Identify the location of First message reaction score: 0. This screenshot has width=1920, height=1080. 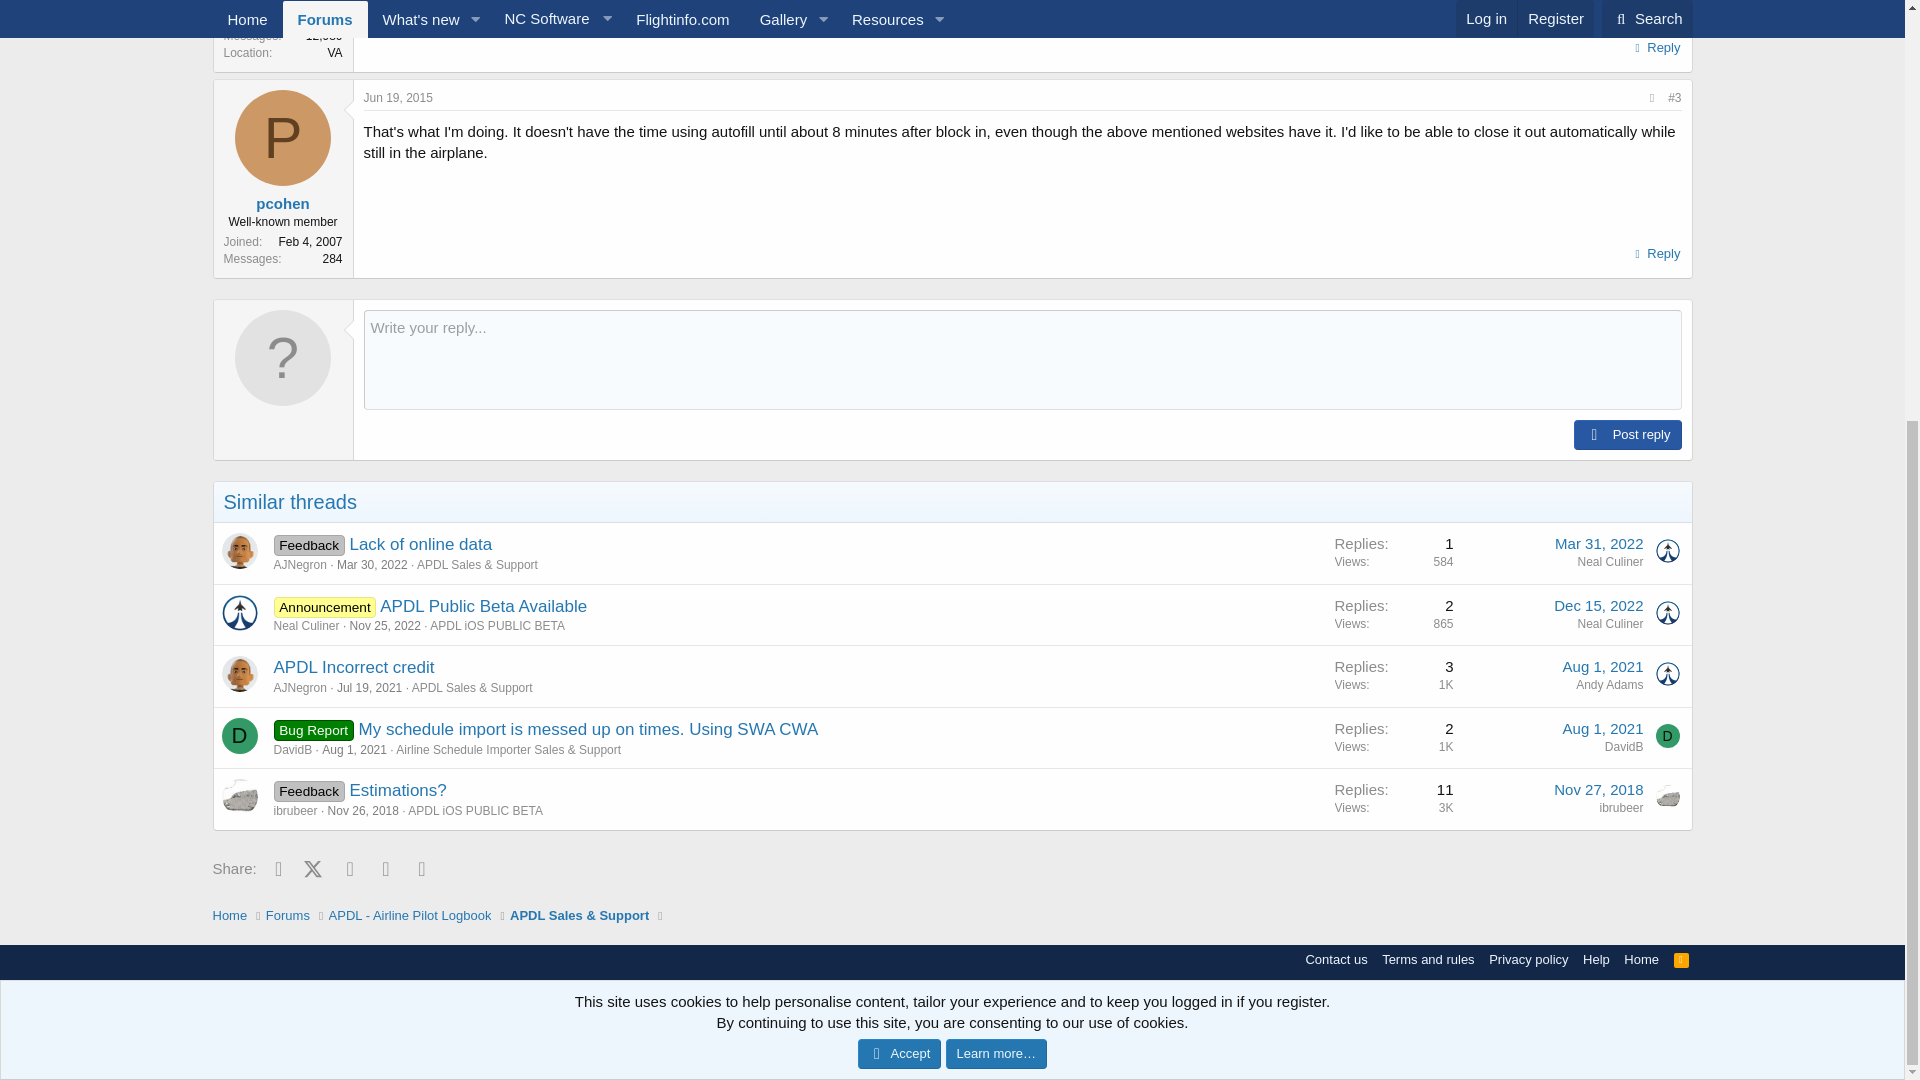
(1394, 614).